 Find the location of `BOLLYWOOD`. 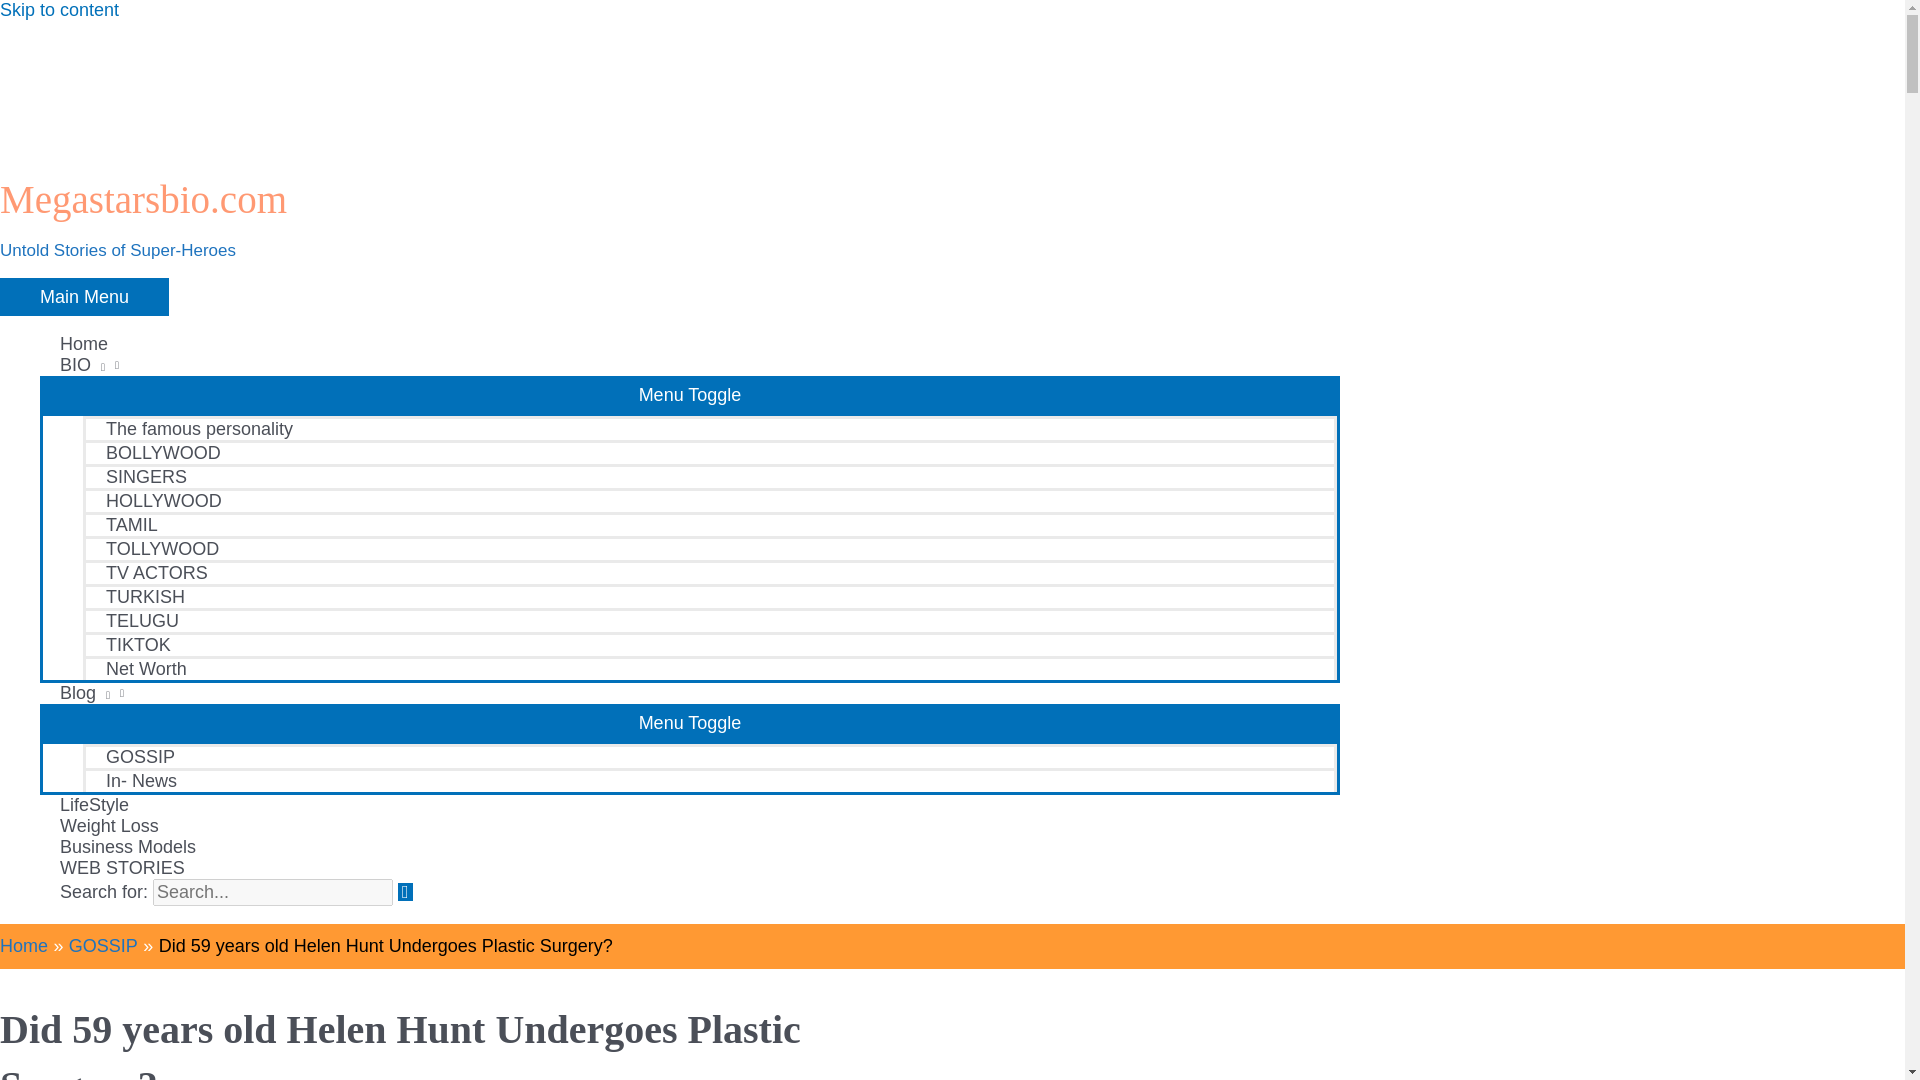

BOLLYWOOD is located at coordinates (709, 452).